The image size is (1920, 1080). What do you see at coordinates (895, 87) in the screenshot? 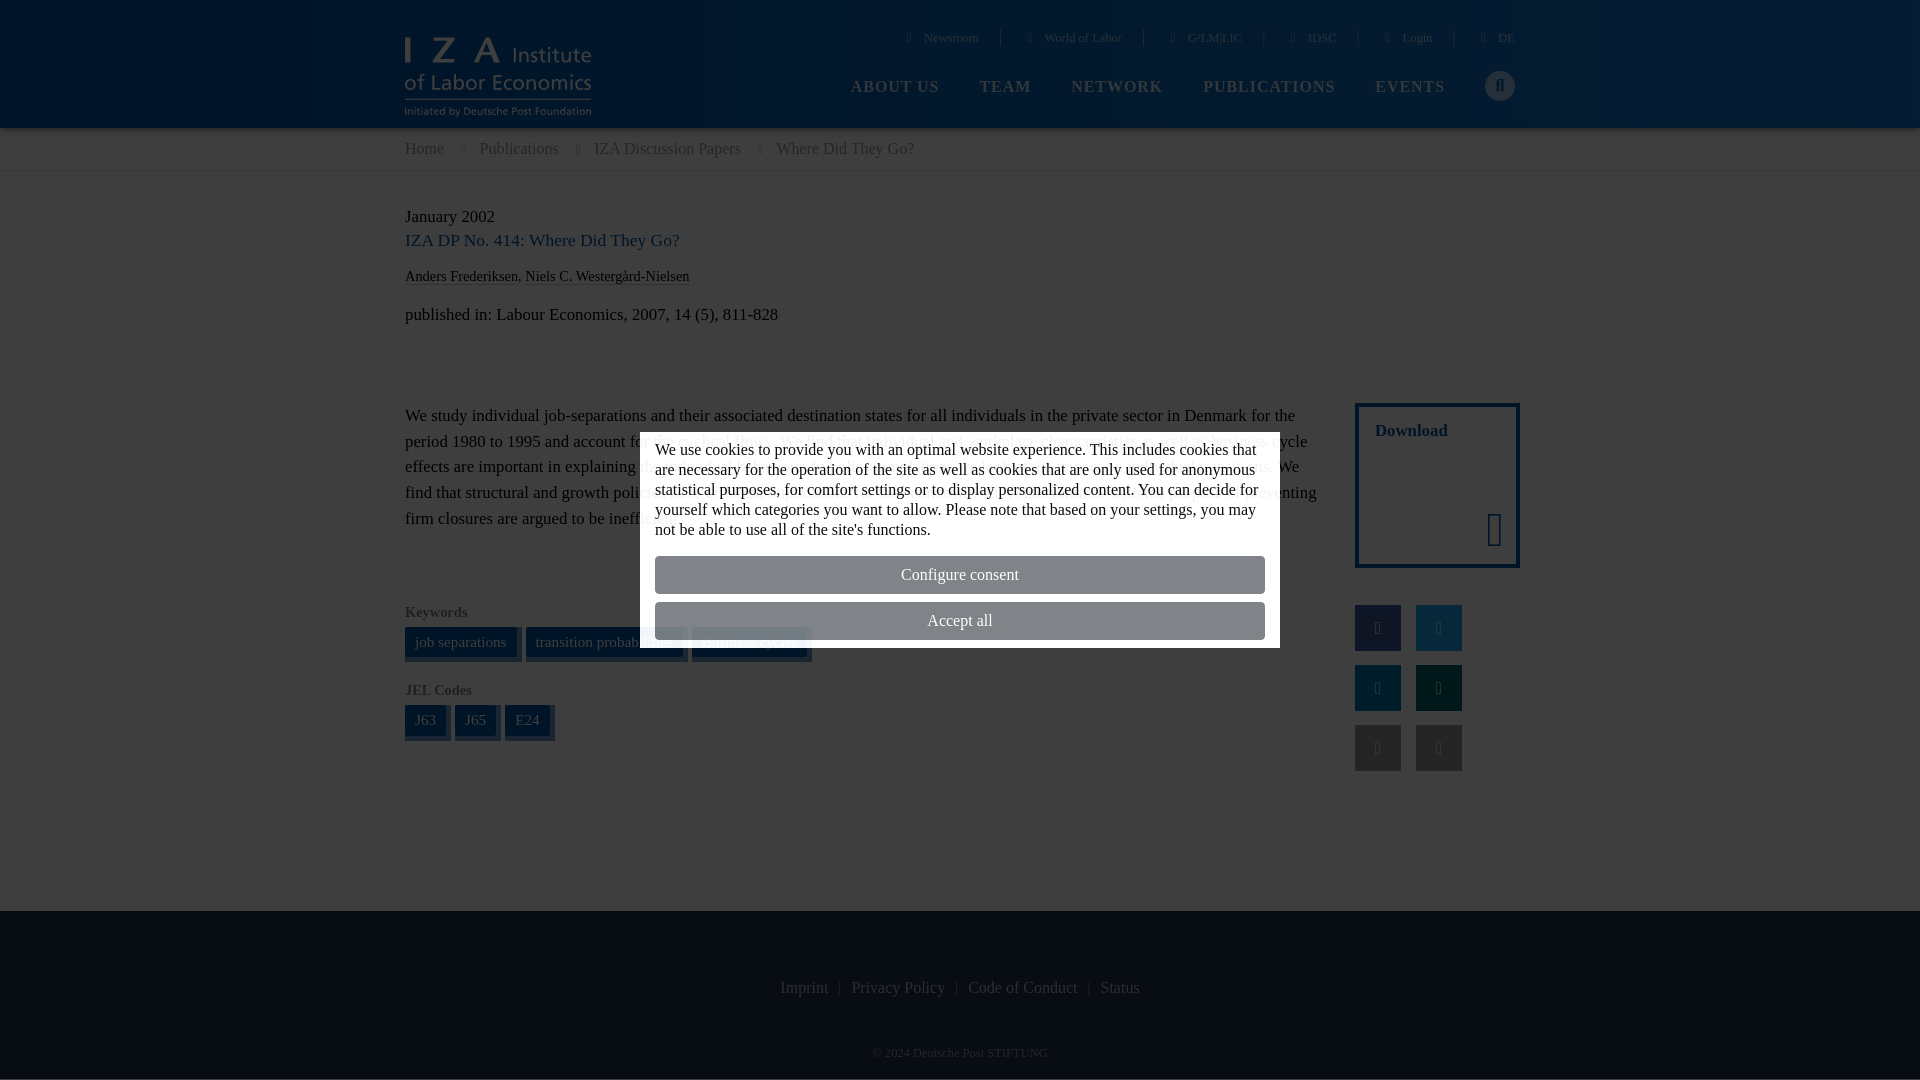
I see `ABOUT US` at bounding box center [895, 87].